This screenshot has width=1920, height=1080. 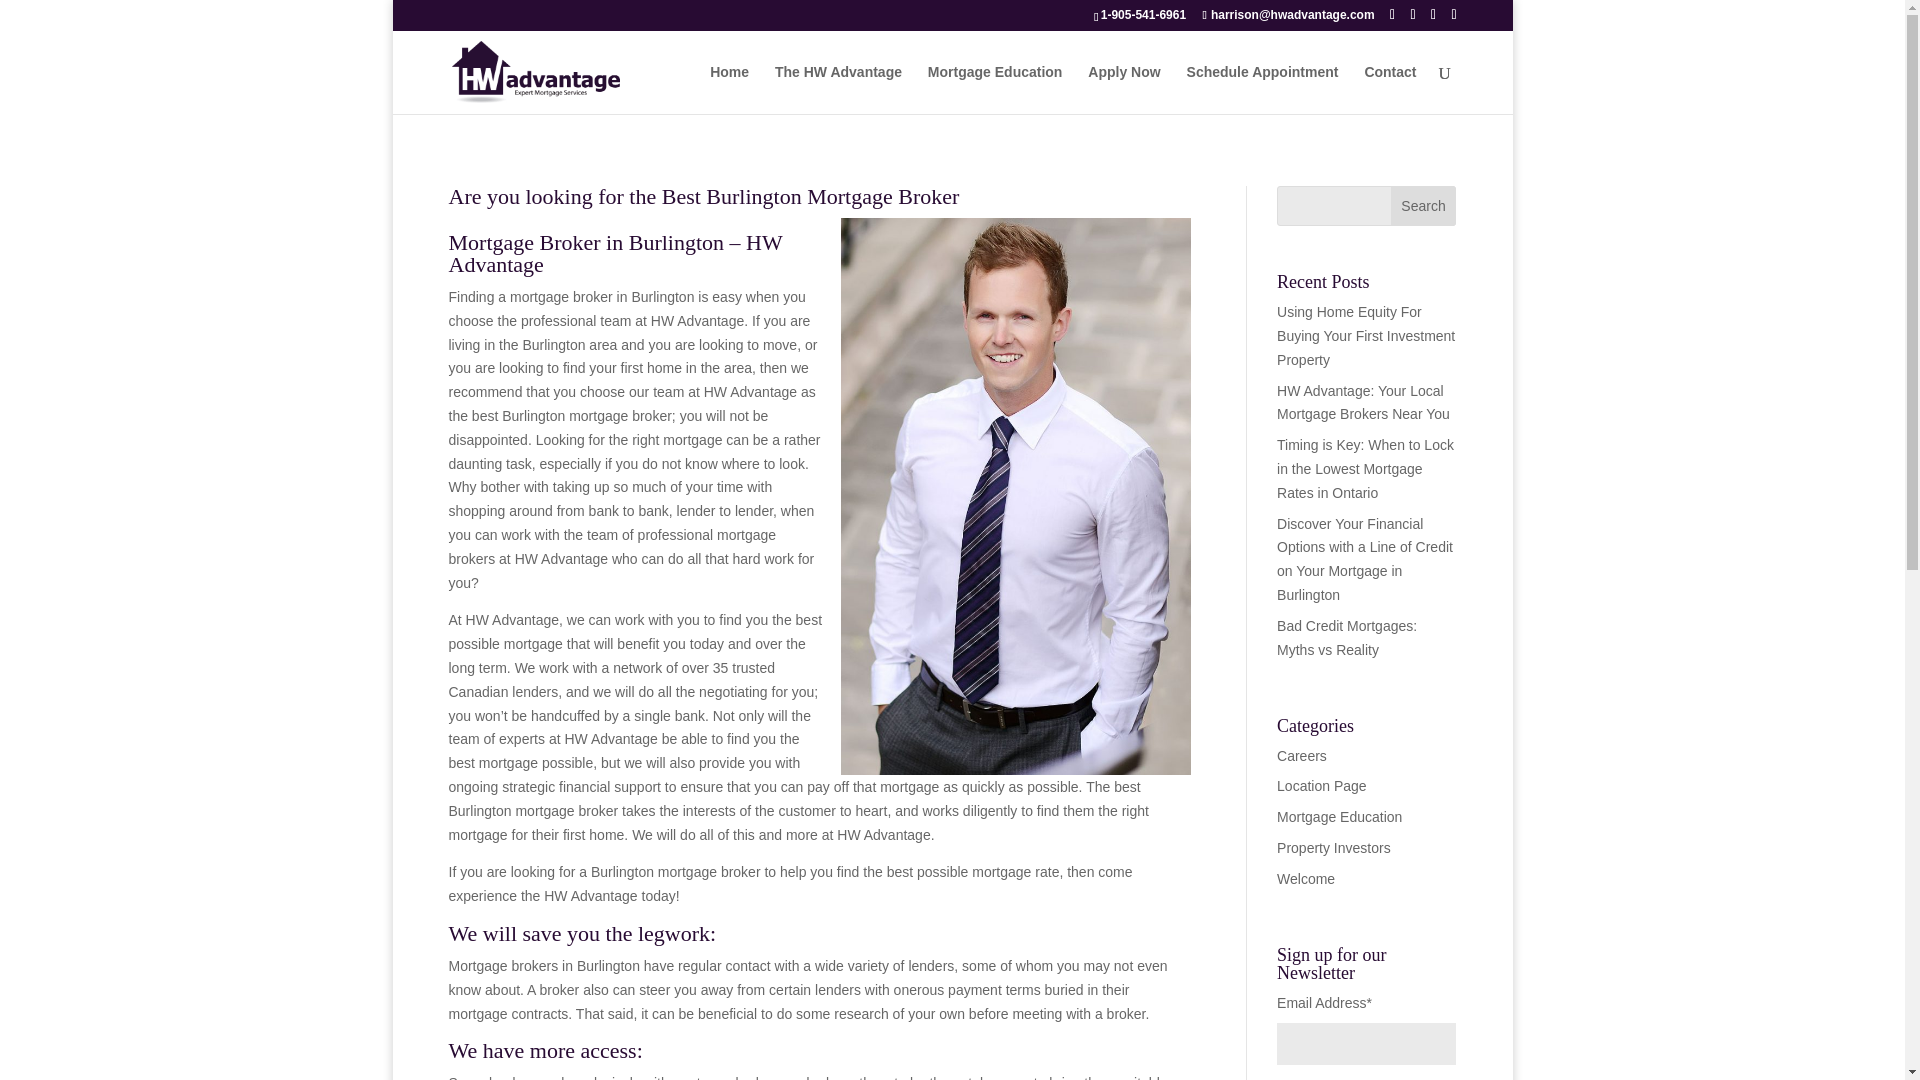 What do you see at coordinates (1301, 756) in the screenshot?
I see `Careers` at bounding box center [1301, 756].